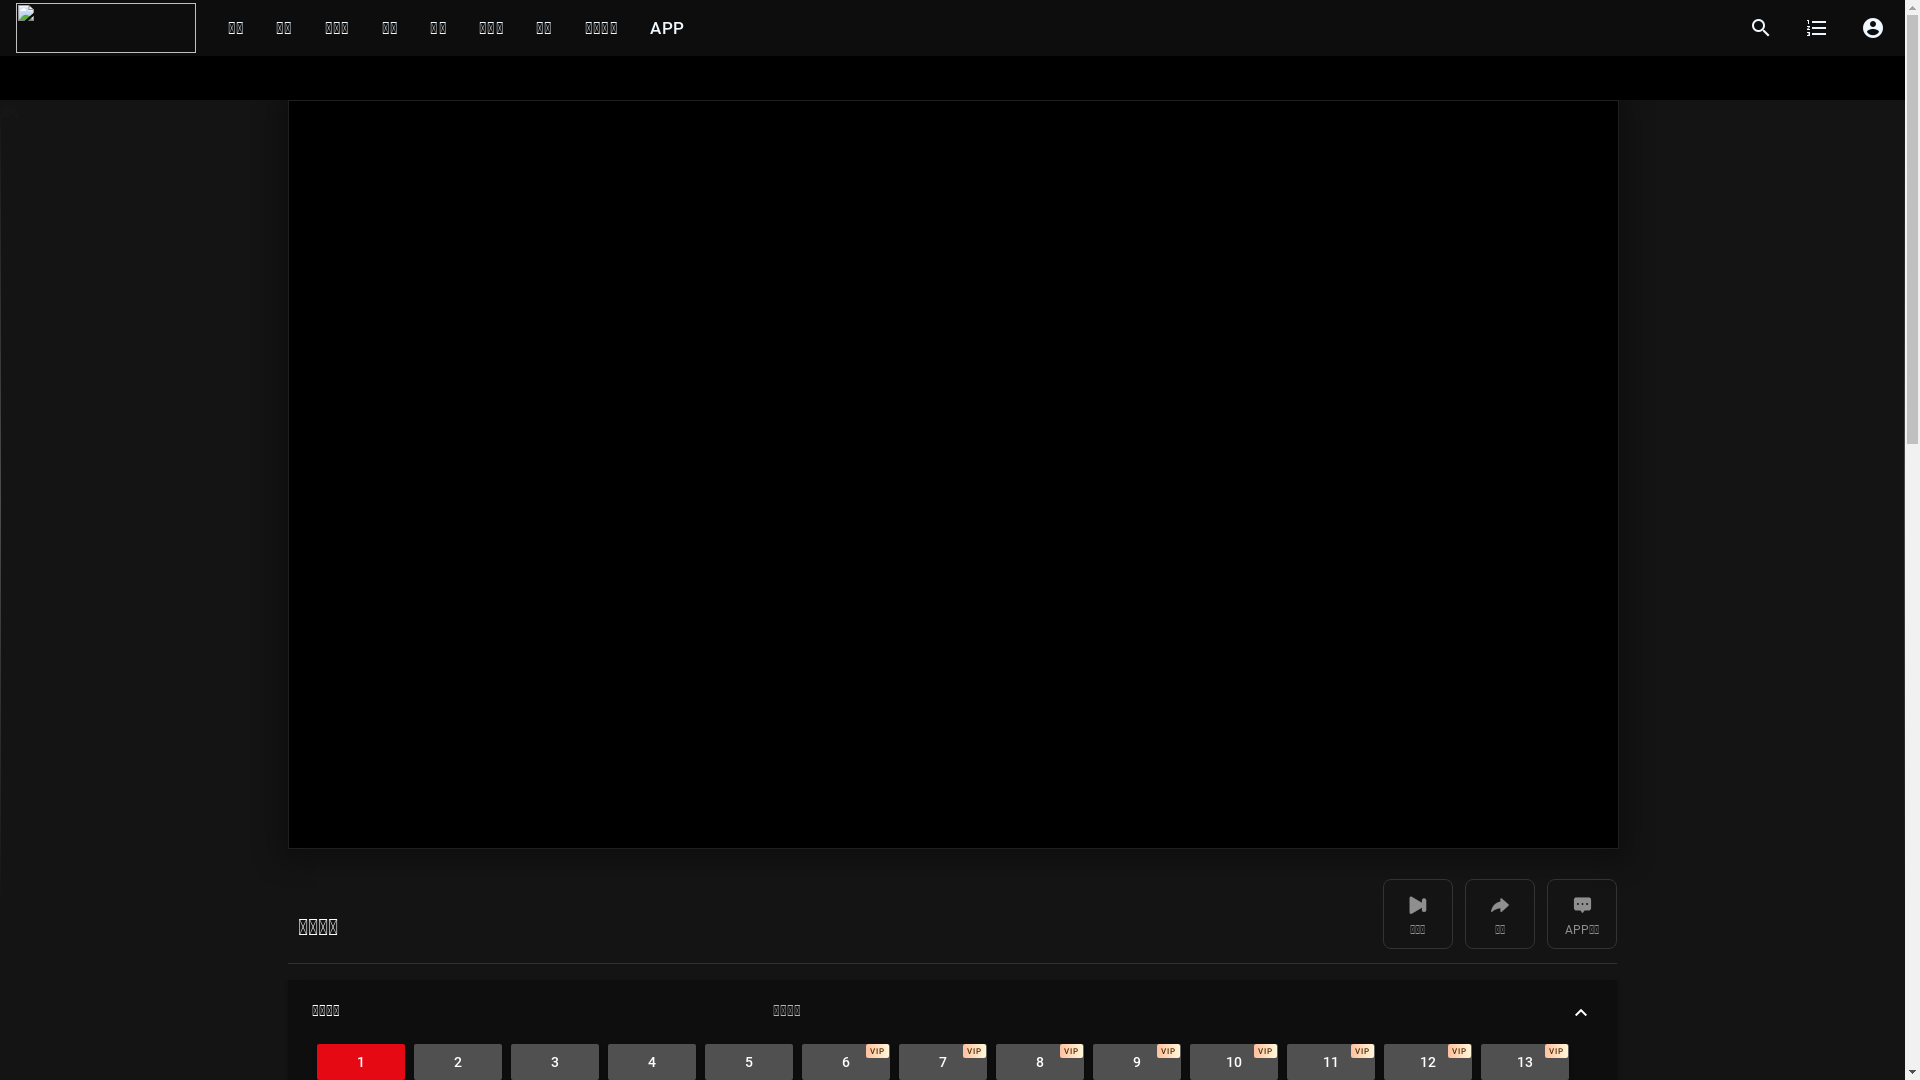 This screenshot has height=1080, width=1920. I want to click on search, so click(1761, 28).